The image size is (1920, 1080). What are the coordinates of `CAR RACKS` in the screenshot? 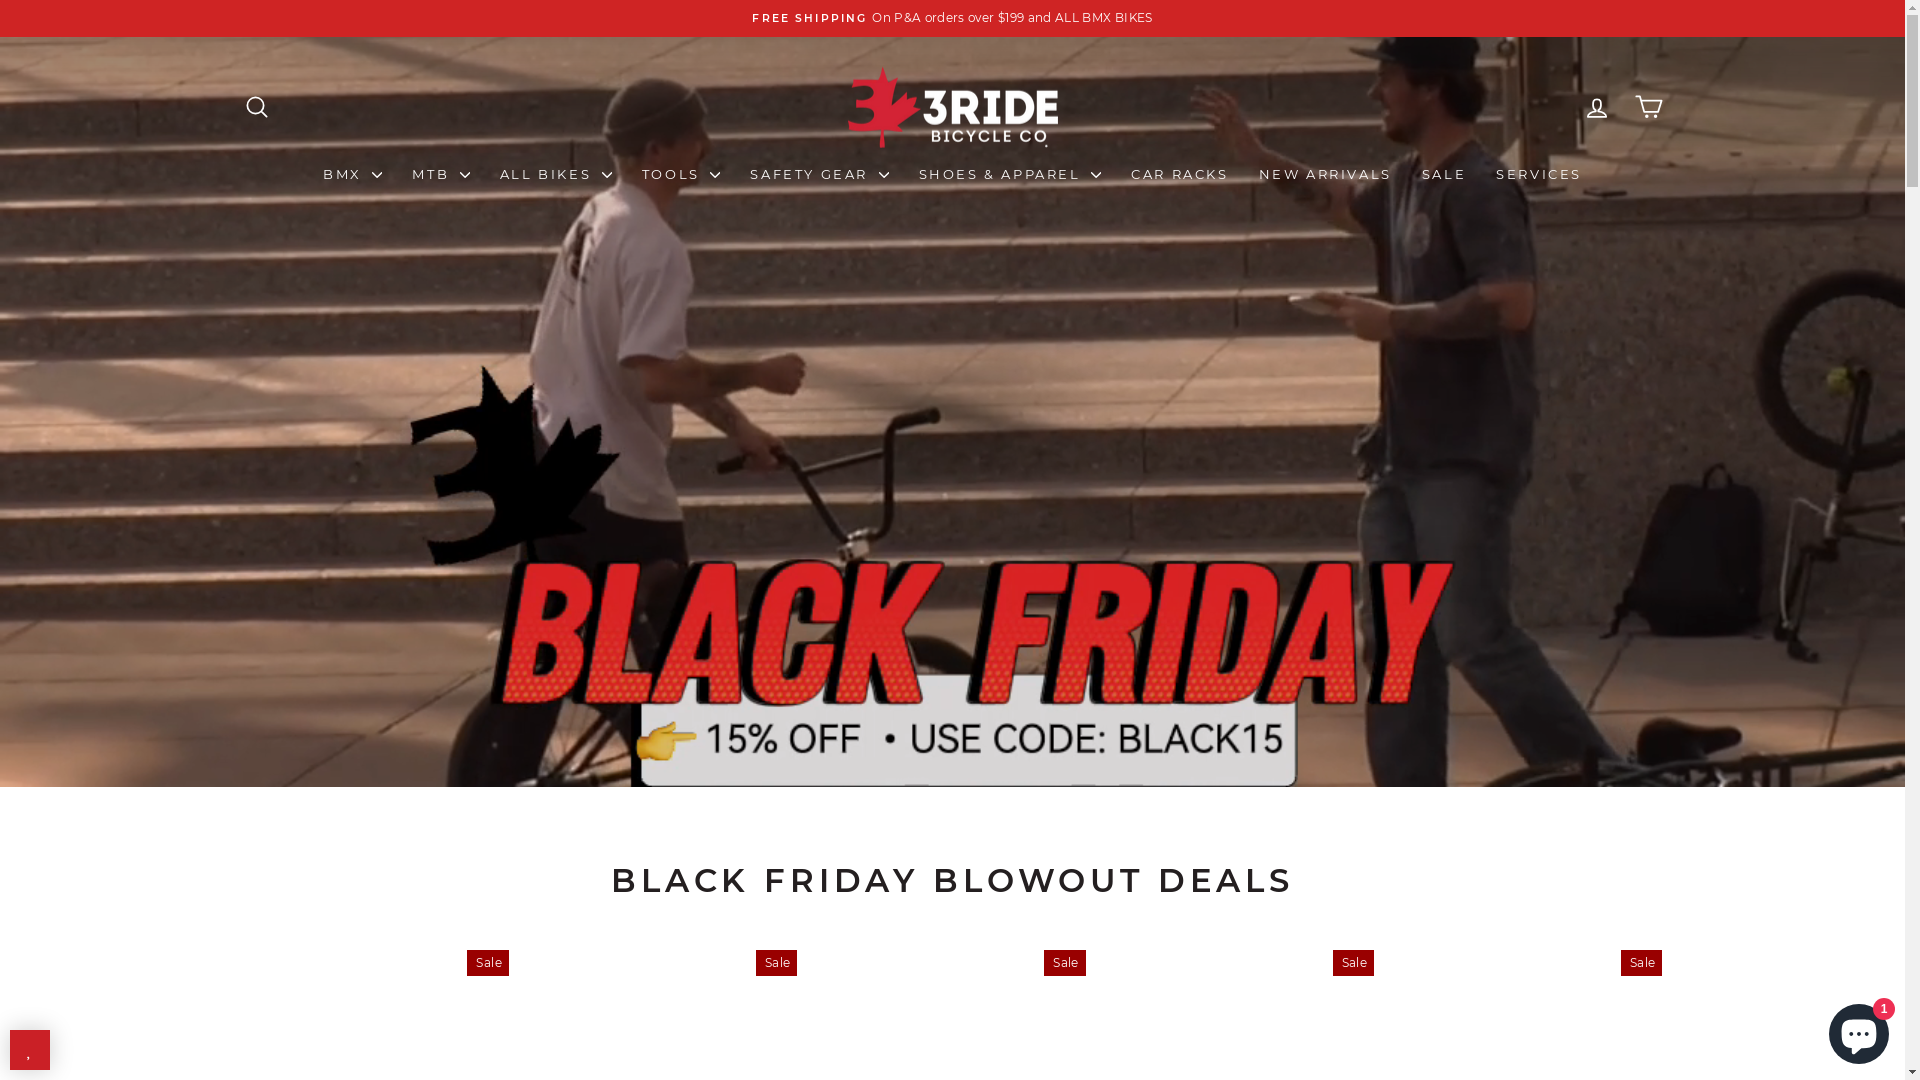 It's located at (1180, 174).